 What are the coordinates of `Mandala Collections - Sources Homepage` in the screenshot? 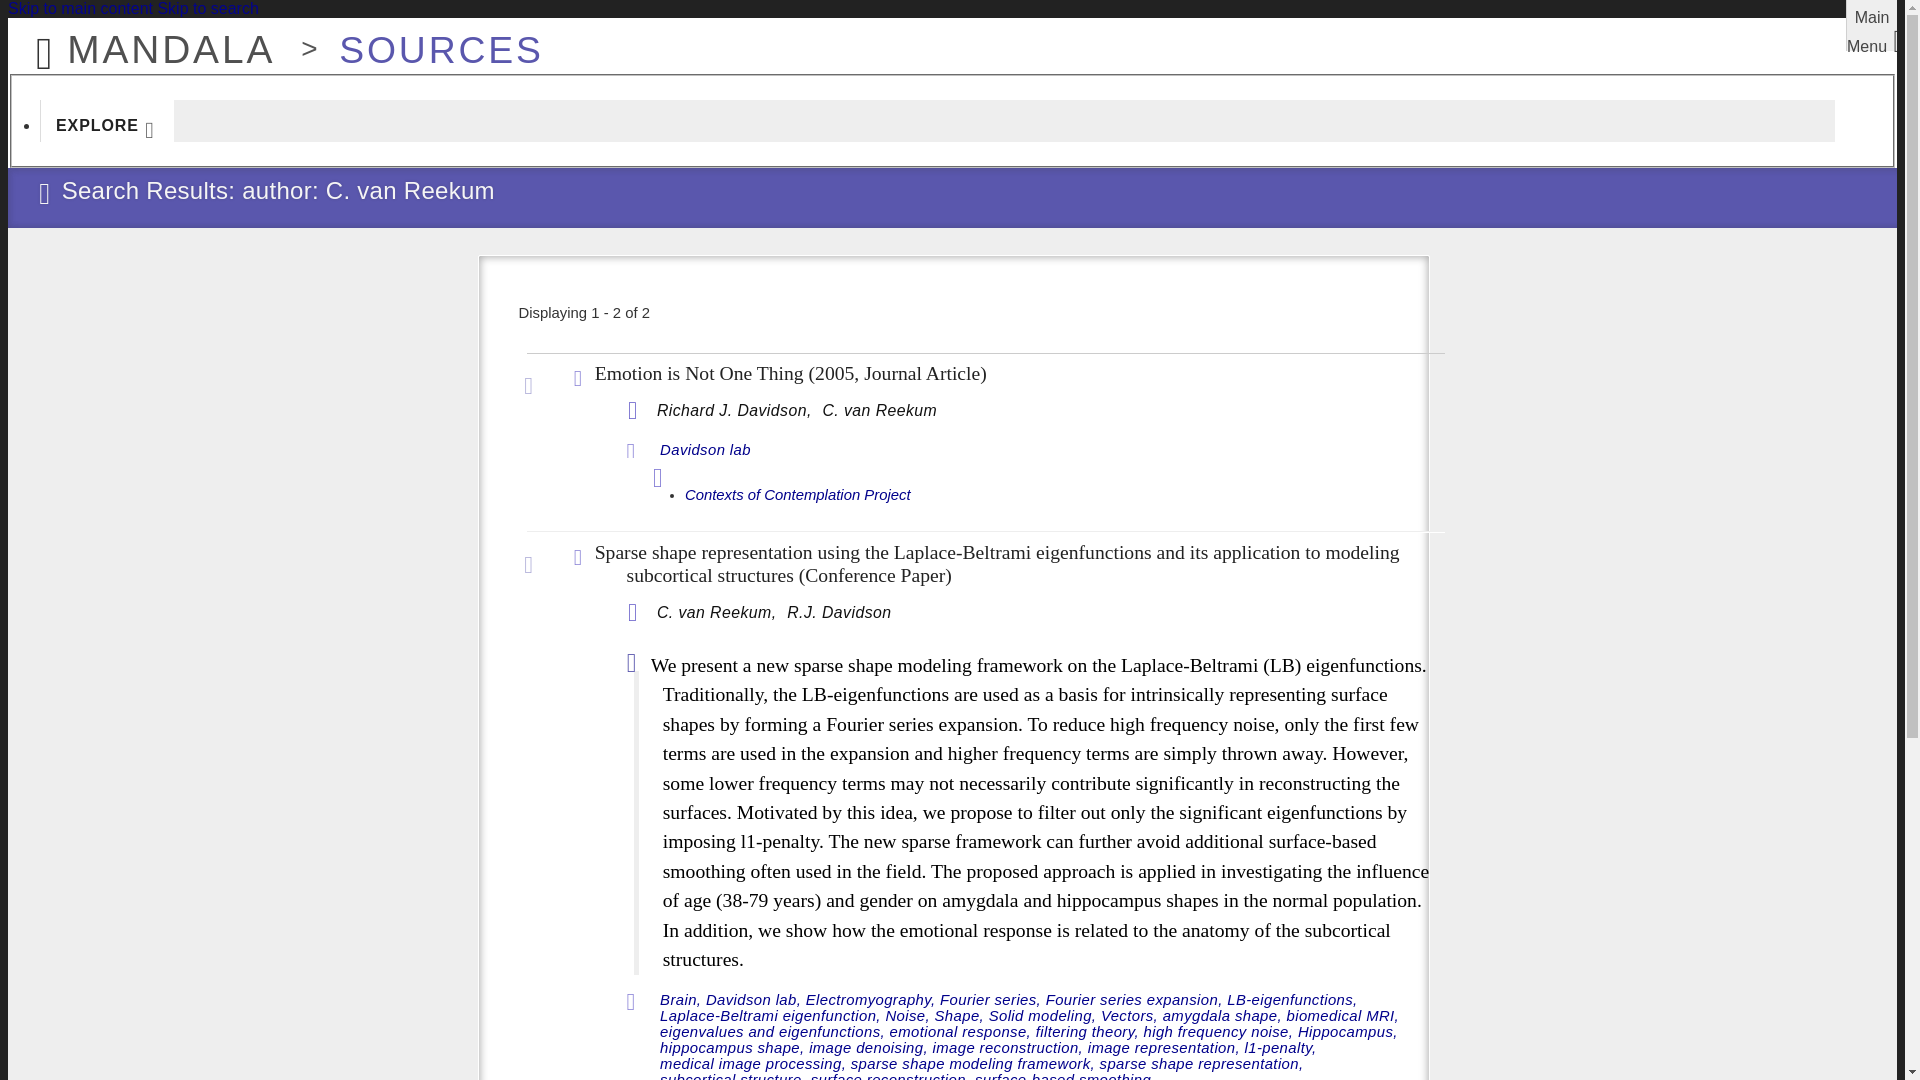 It's located at (430, 39).